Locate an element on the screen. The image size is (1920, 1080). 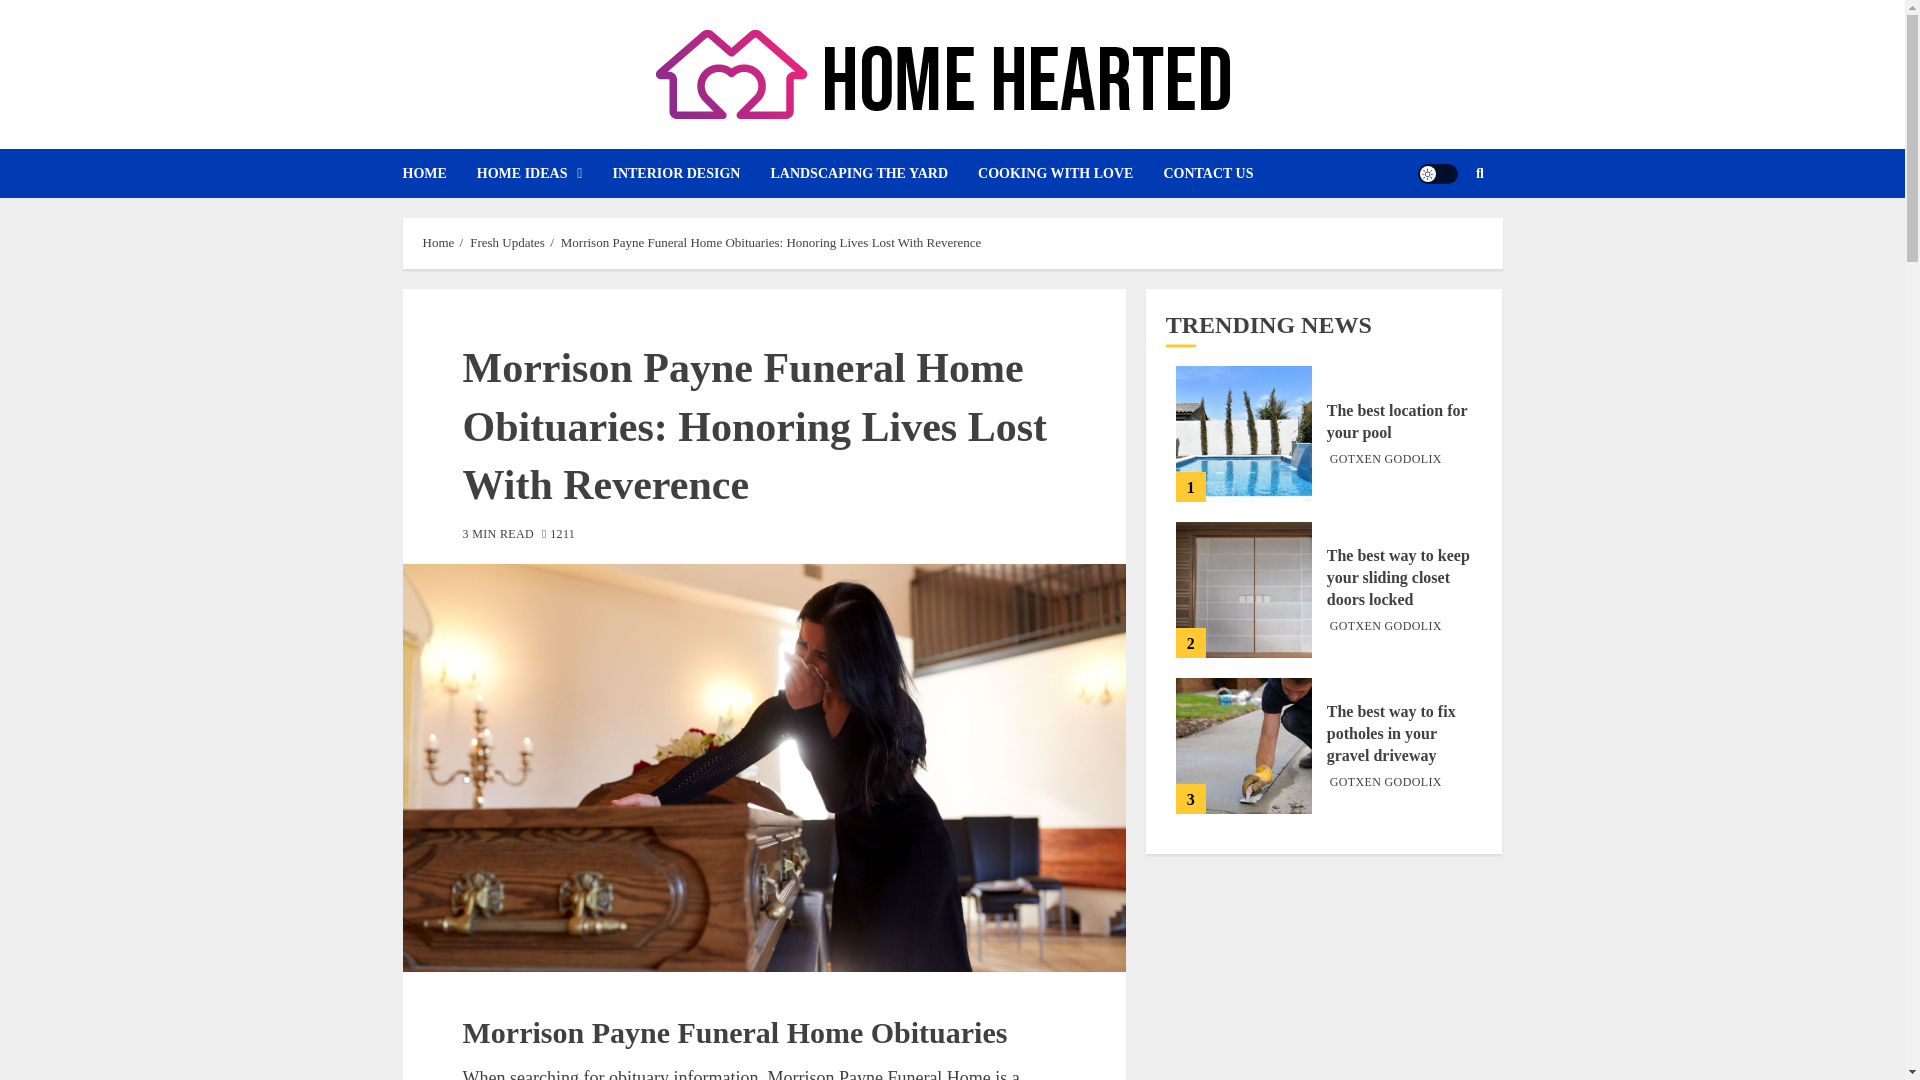
LANDSCAPING THE YARD is located at coordinates (873, 173).